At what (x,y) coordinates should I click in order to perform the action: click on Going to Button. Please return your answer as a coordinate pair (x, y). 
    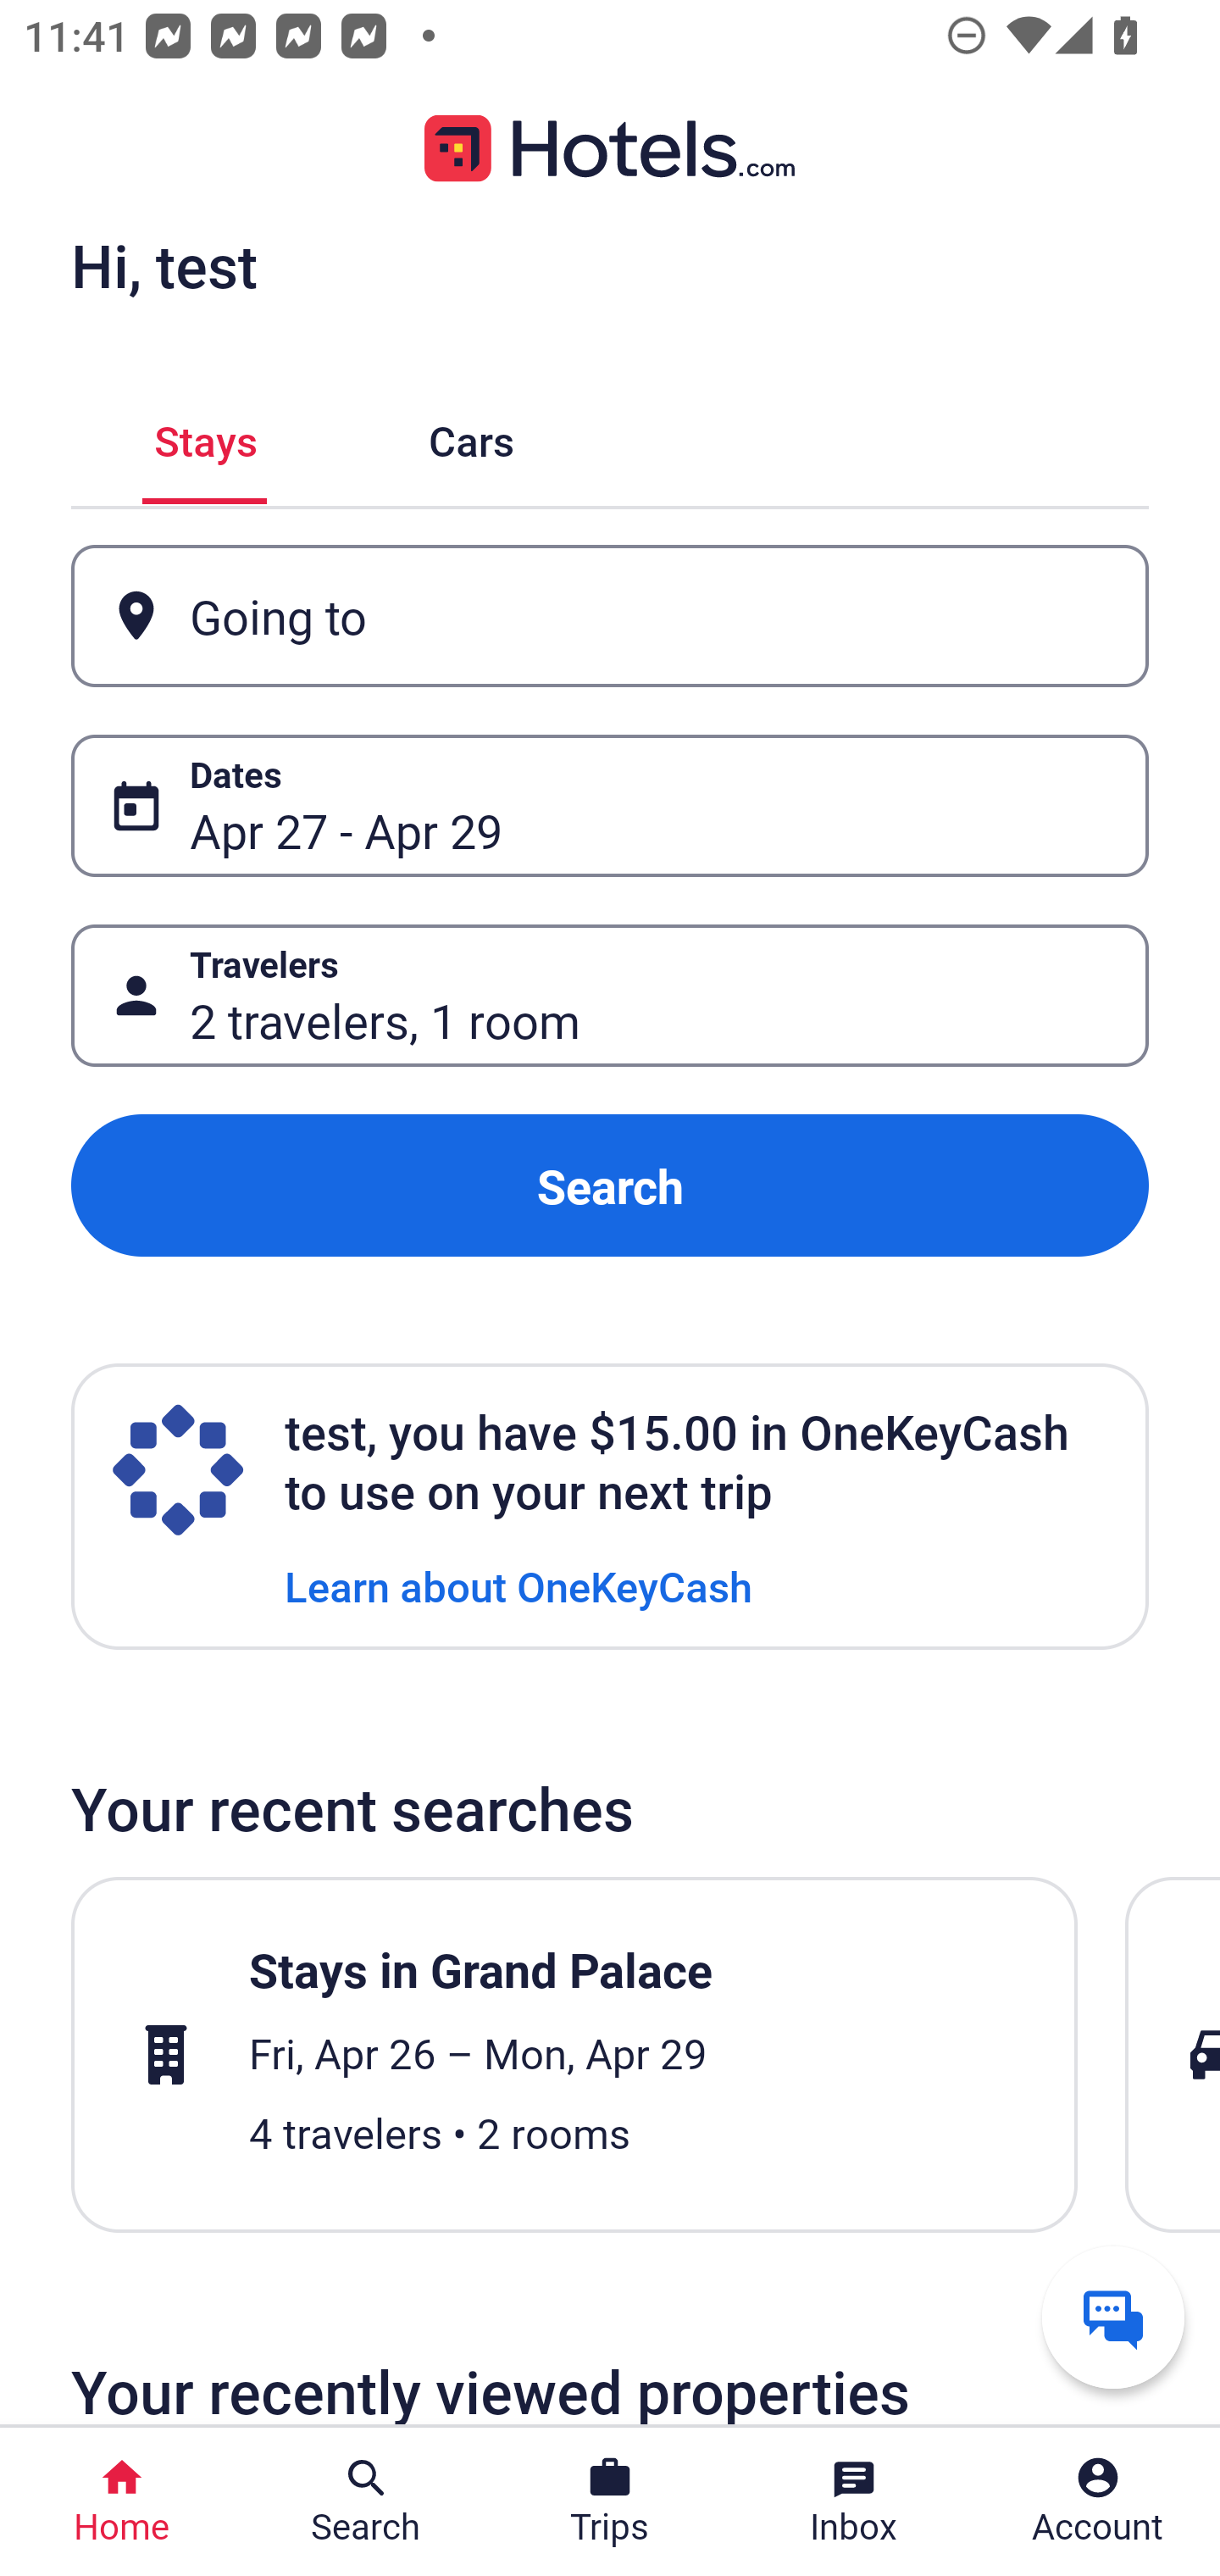
    Looking at the image, I should click on (610, 617).